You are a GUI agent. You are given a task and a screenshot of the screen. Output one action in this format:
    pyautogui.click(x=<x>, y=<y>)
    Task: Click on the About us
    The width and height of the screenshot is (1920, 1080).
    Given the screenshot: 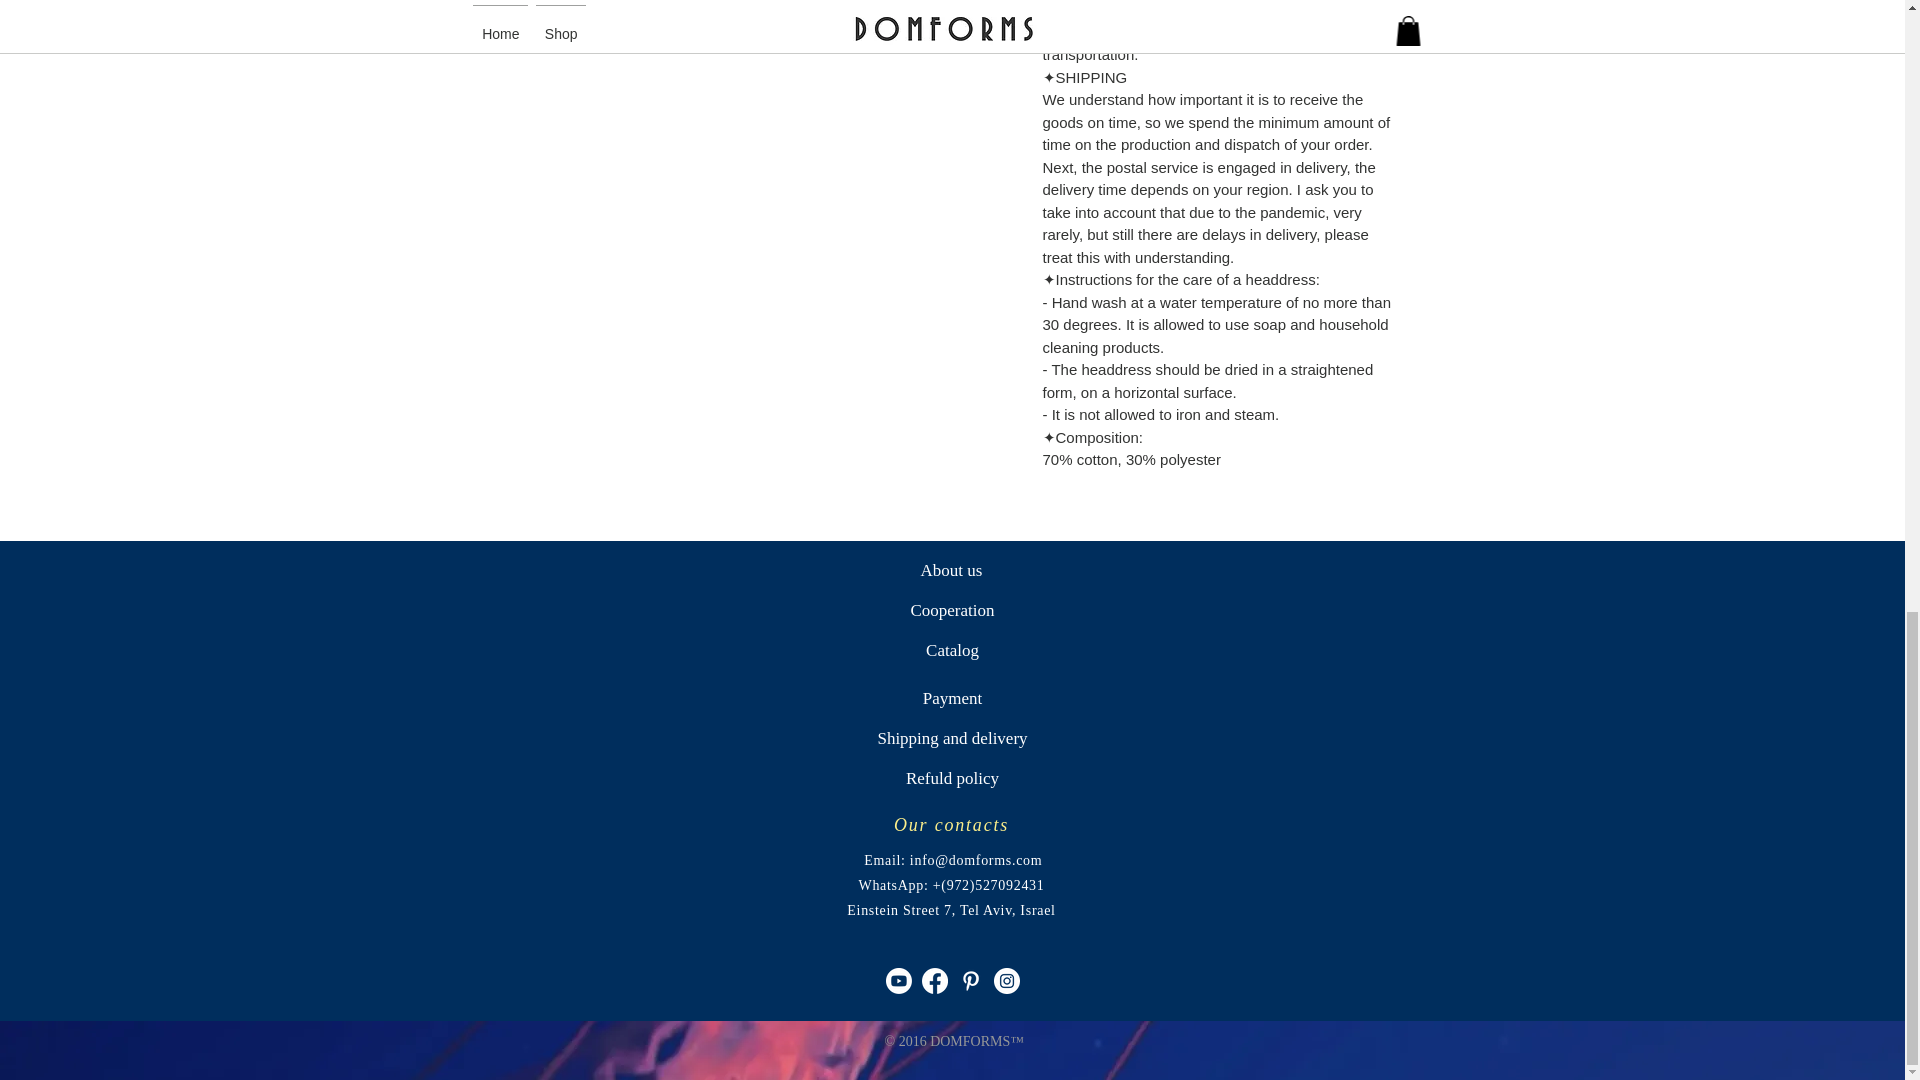 What is the action you would take?
    pyautogui.click(x=950, y=570)
    